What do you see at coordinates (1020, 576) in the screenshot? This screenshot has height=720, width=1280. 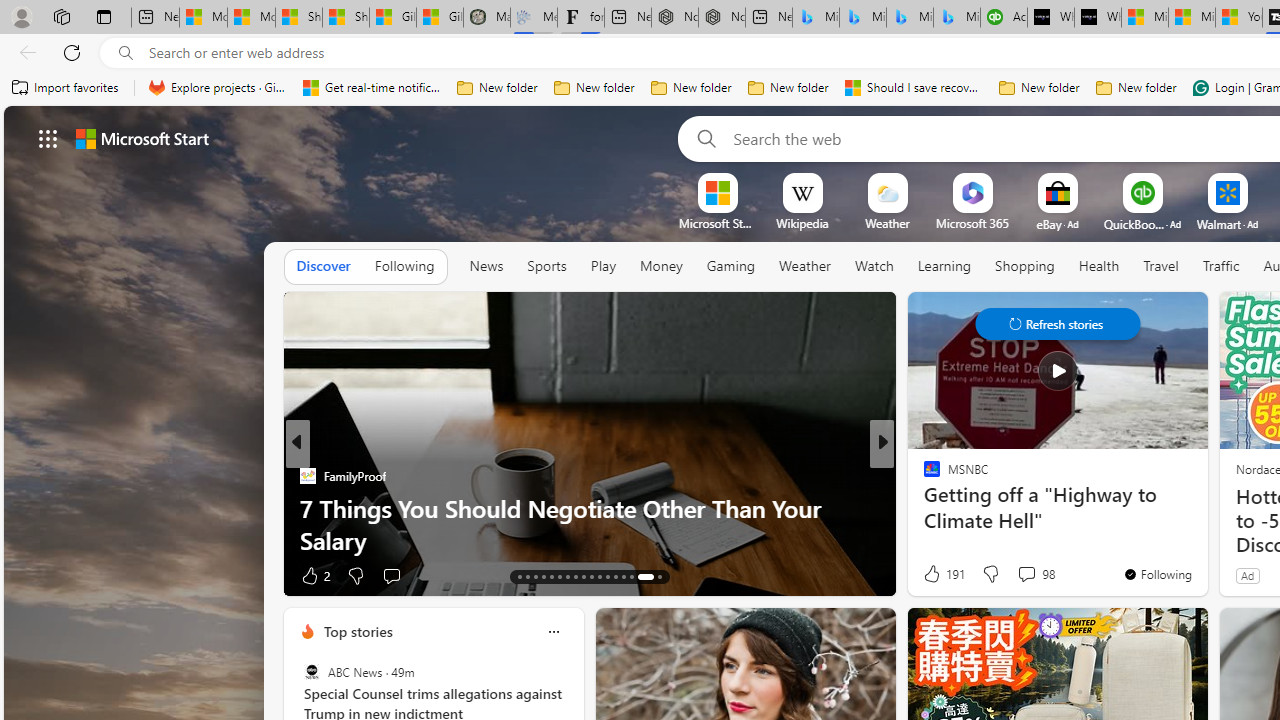 I see `View comments 56 Comment` at bounding box center [1020, 576].